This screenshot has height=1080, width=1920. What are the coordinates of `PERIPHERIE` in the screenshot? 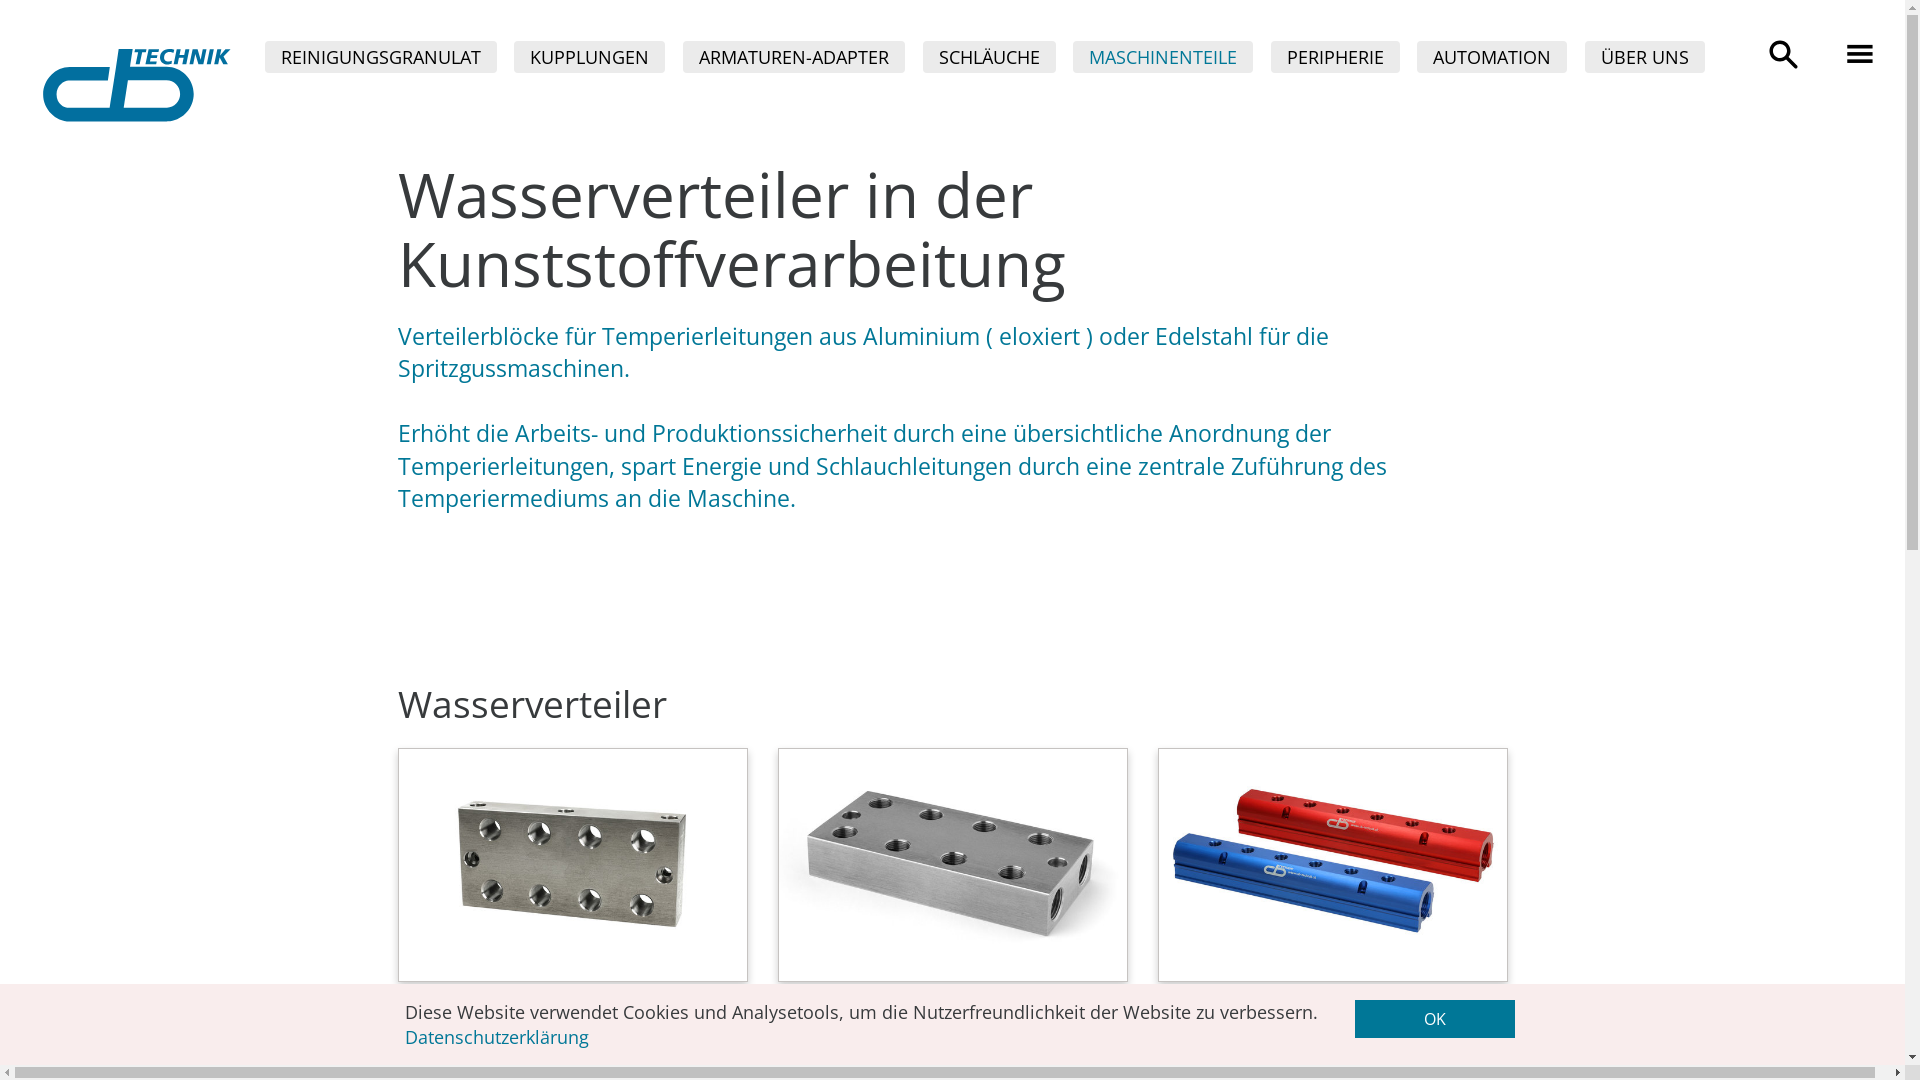 It's located at (1336, 58).